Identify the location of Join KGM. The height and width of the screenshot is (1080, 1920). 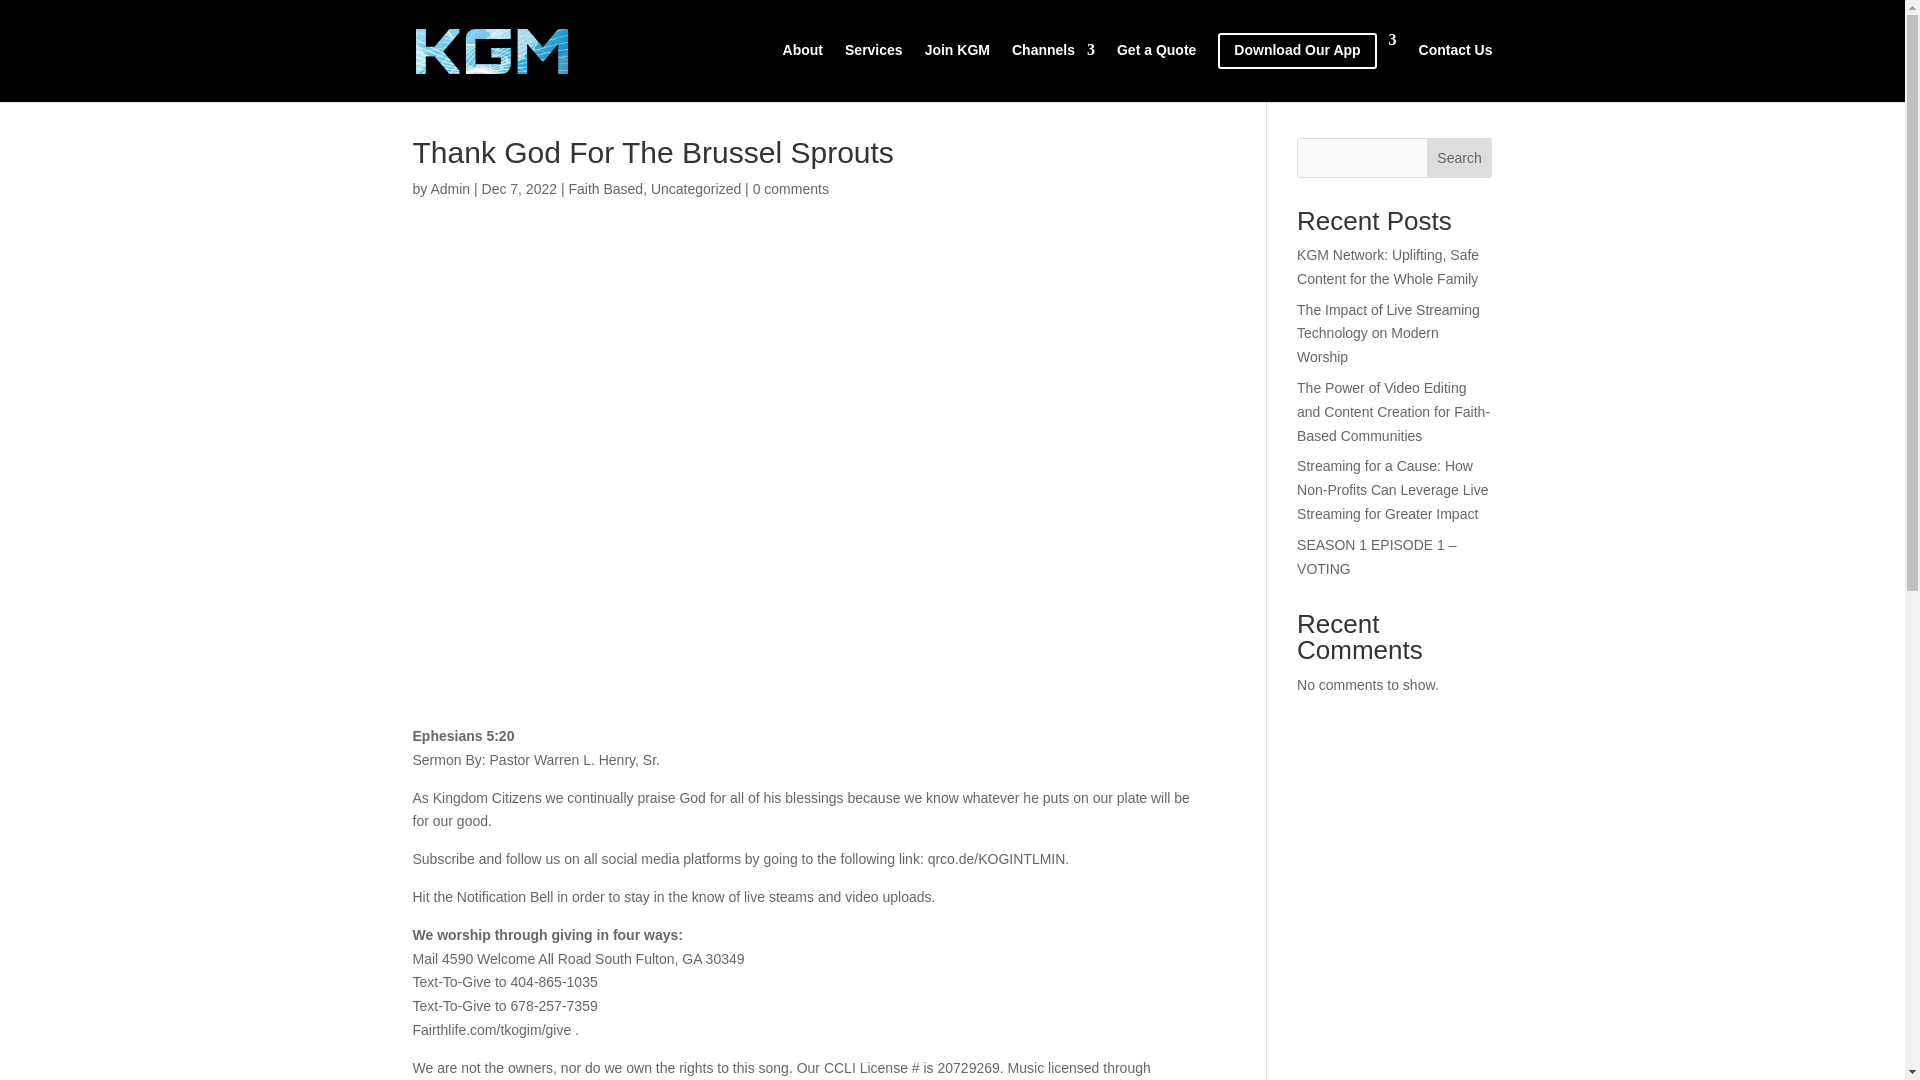
(958, 66).